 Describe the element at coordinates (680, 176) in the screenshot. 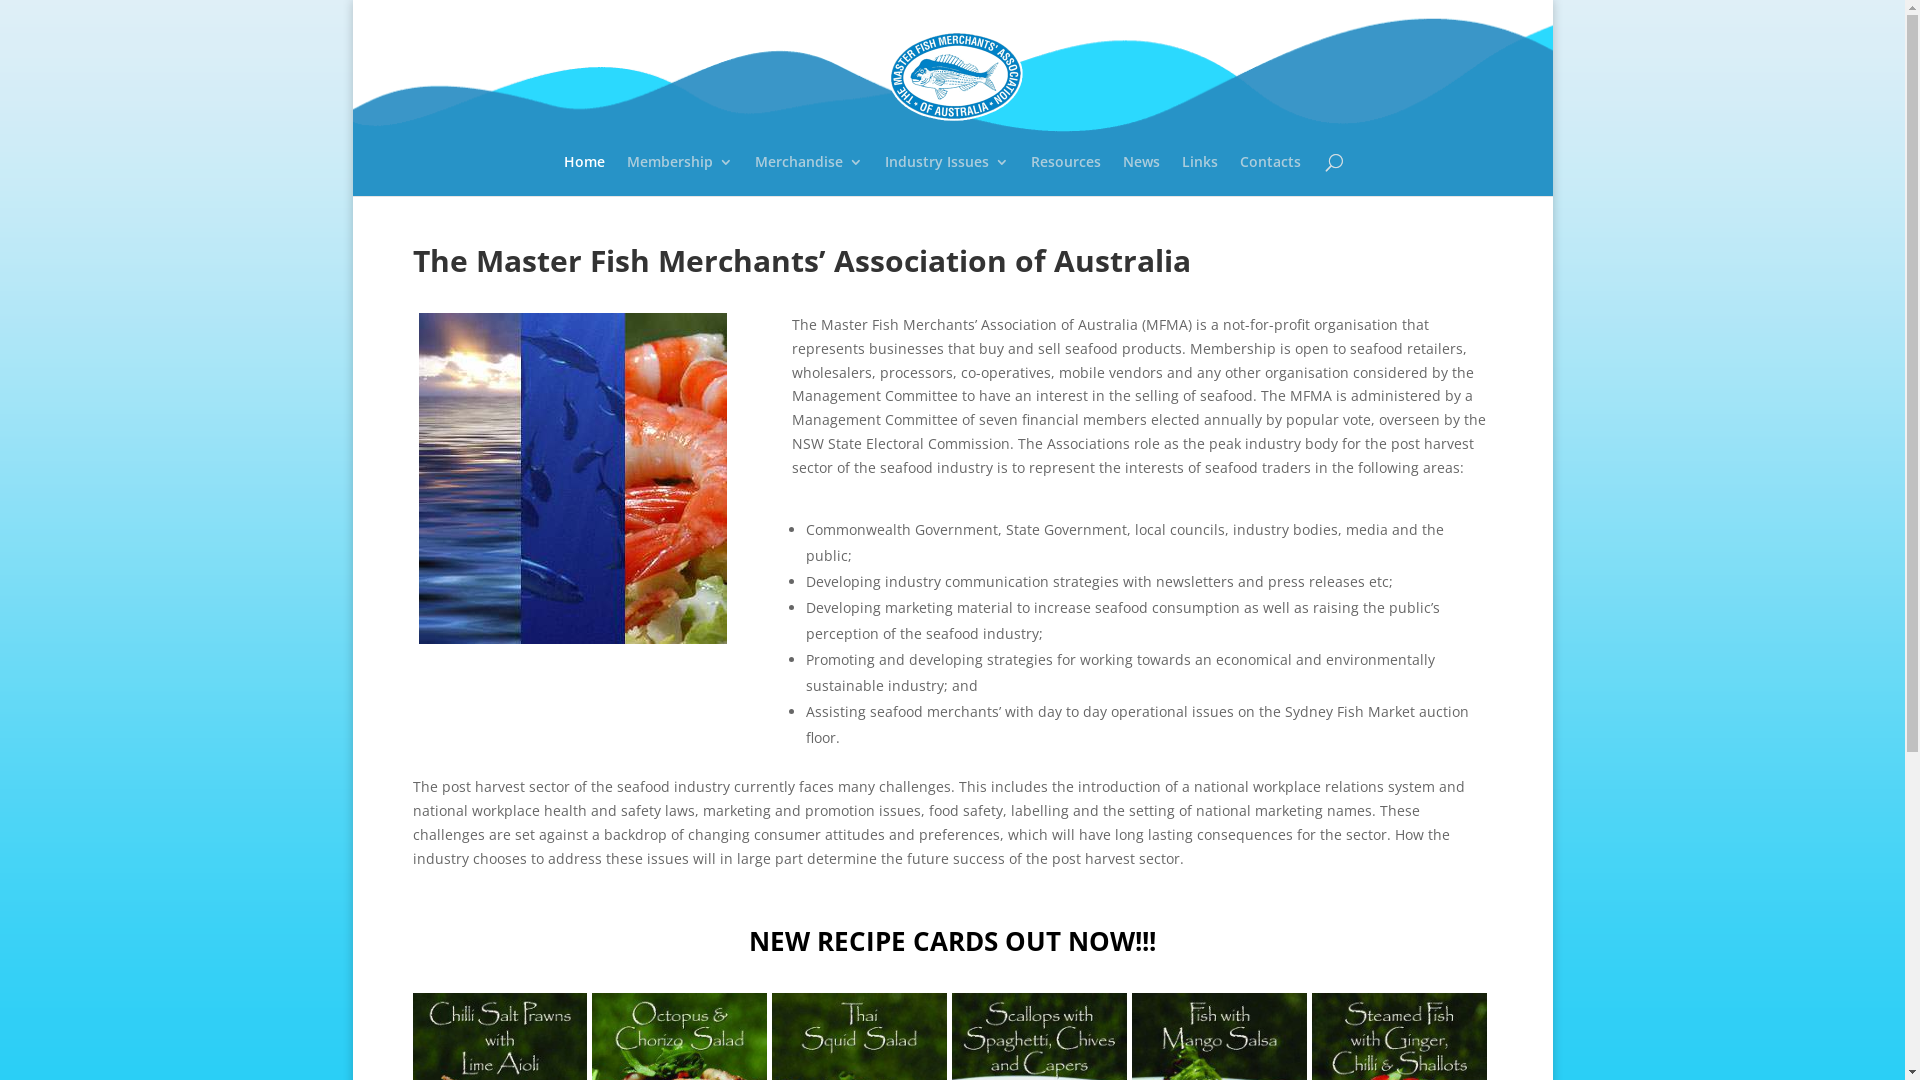

I see `Membership` at that location.